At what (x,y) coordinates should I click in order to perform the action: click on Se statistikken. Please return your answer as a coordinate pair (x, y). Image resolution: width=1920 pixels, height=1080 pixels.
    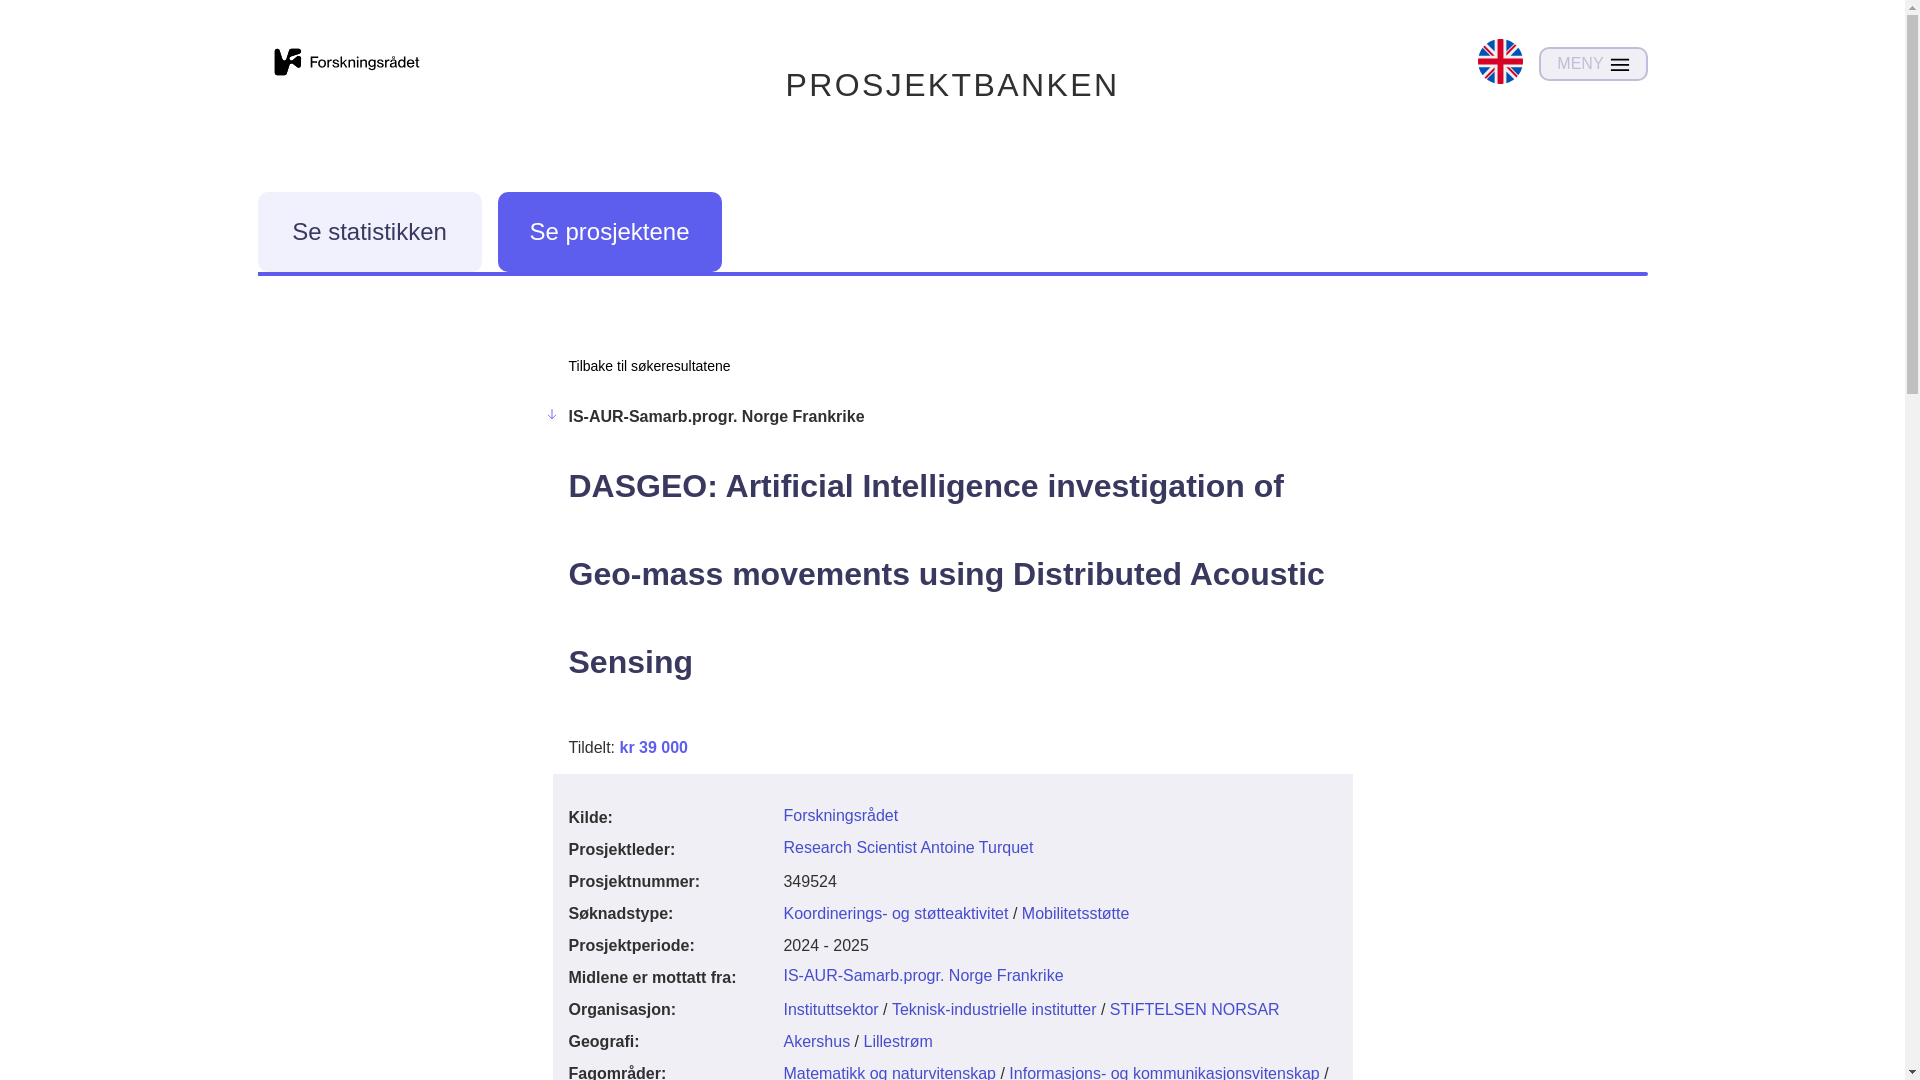
    Looking at the image, I should click on (369, 232).